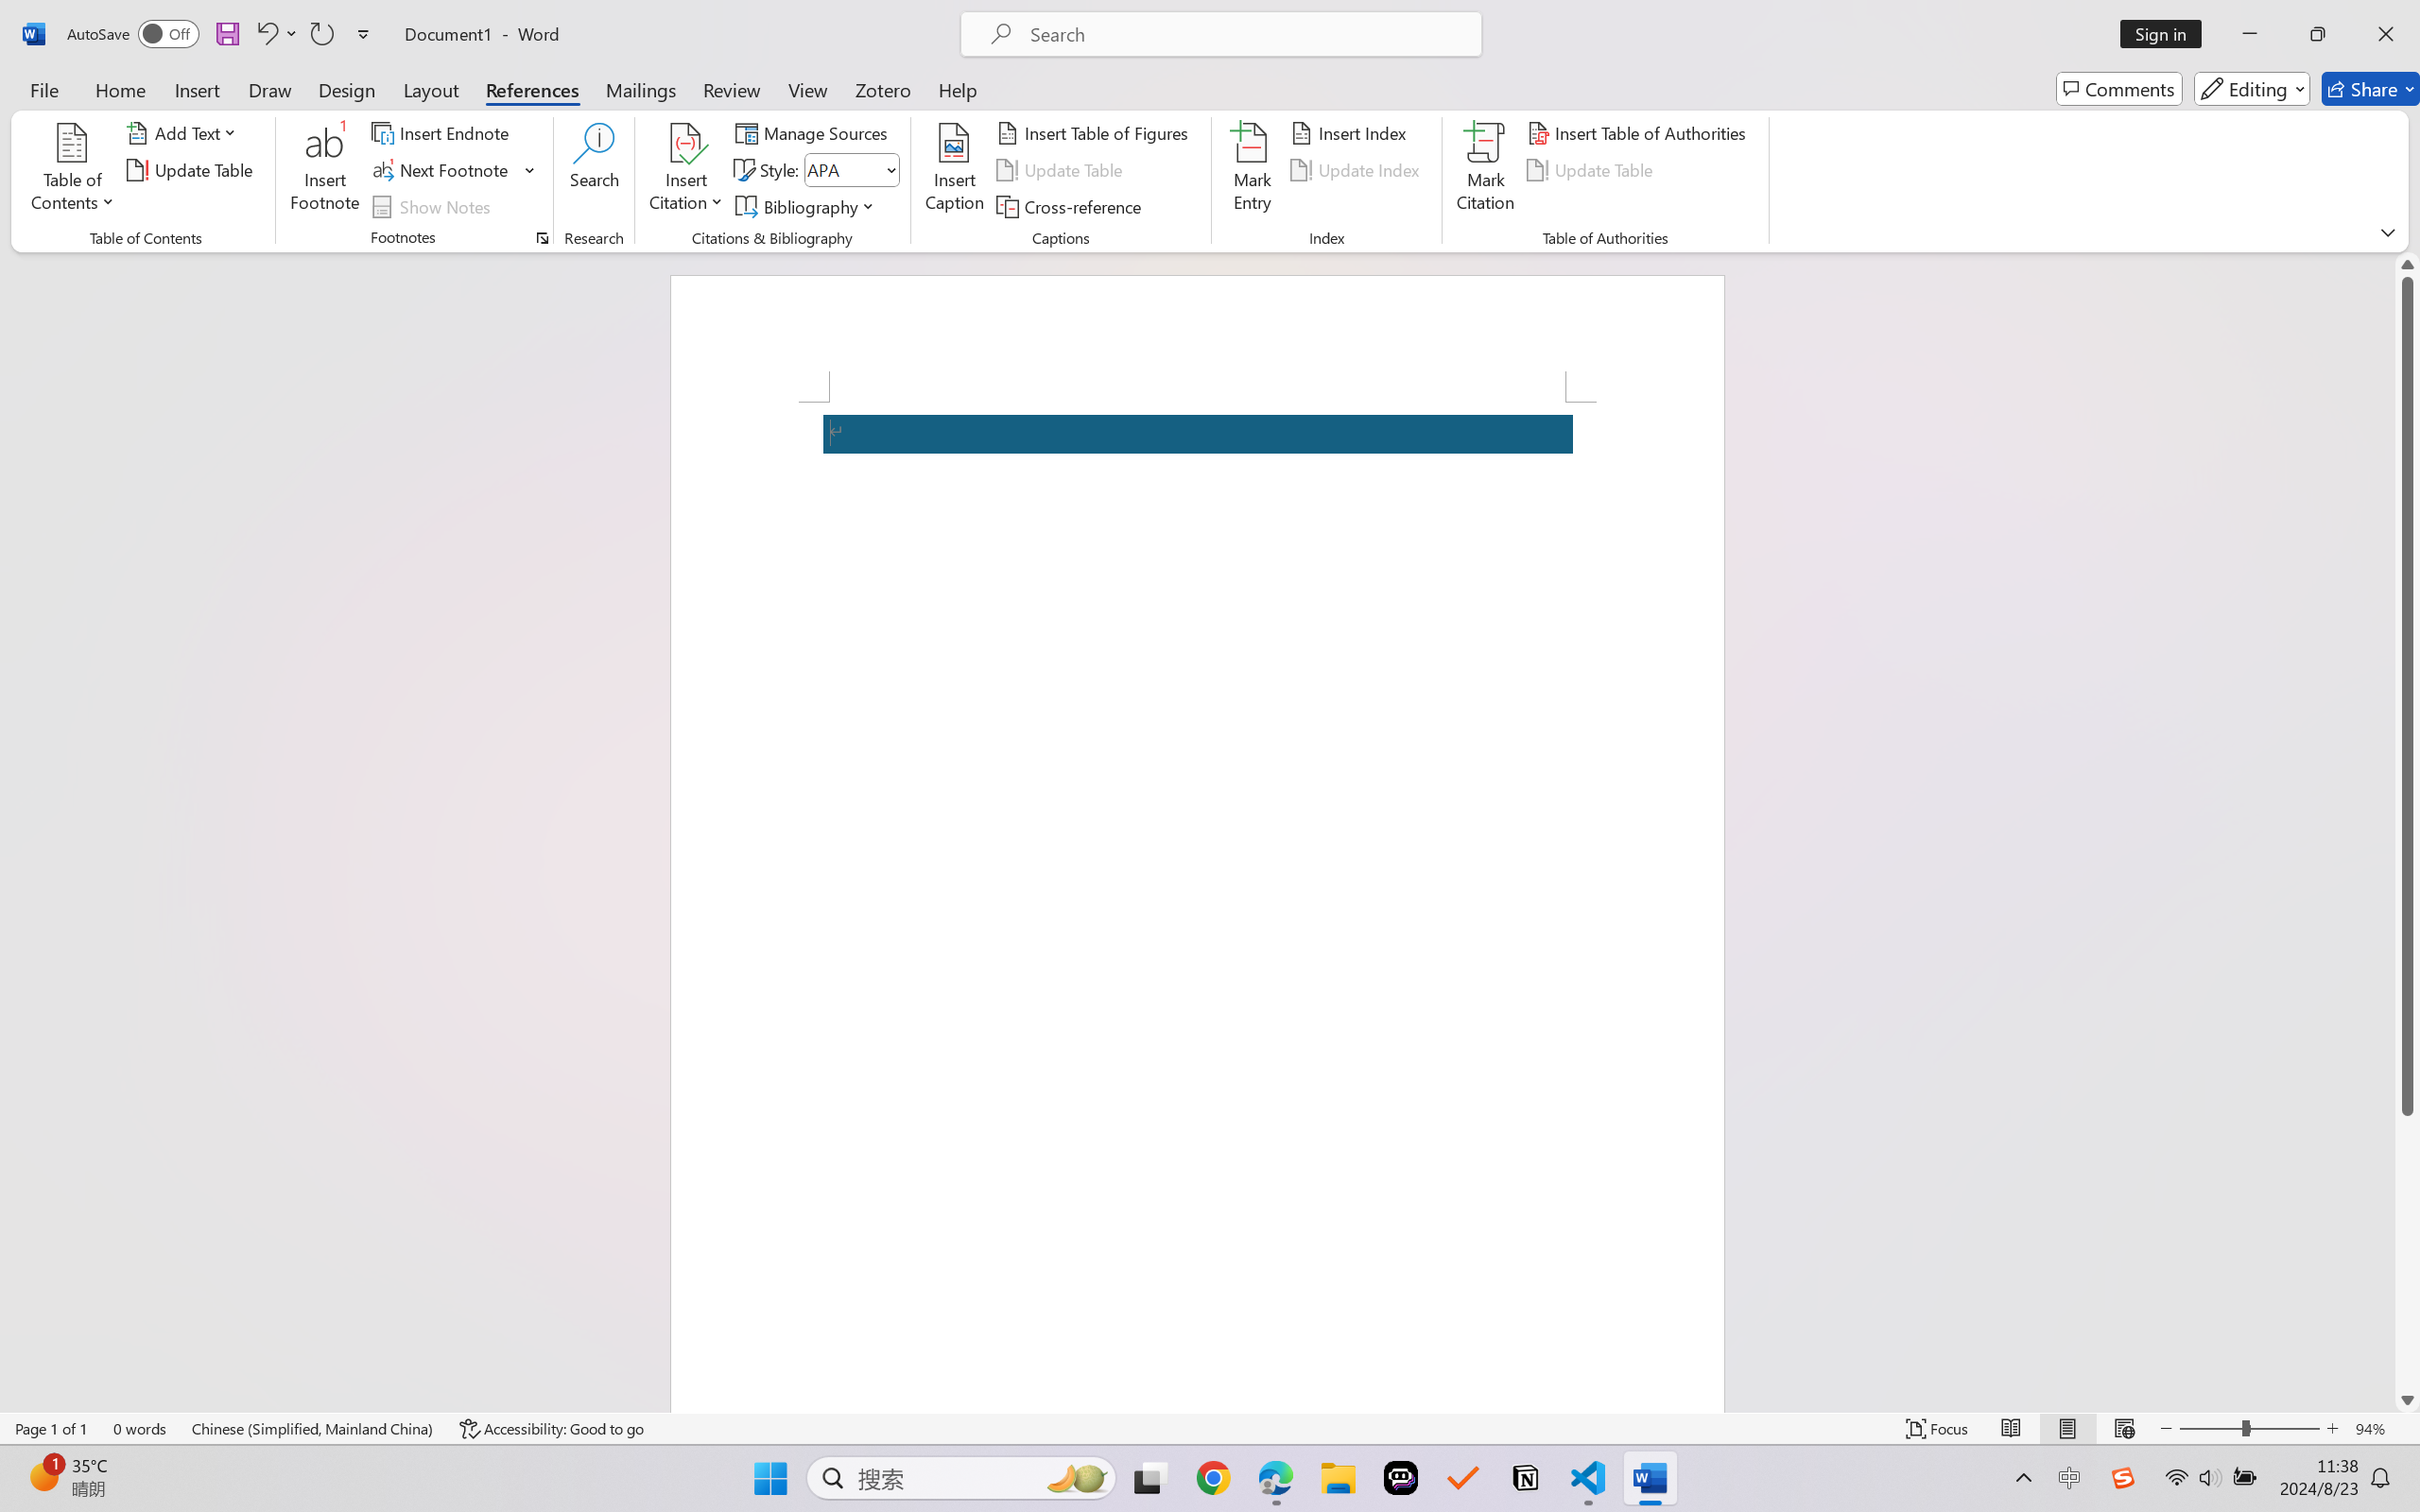 This screenshot has height=1512, width=2420. I want to click on Footnote and Endnote Dialog..., so click(543, 238).